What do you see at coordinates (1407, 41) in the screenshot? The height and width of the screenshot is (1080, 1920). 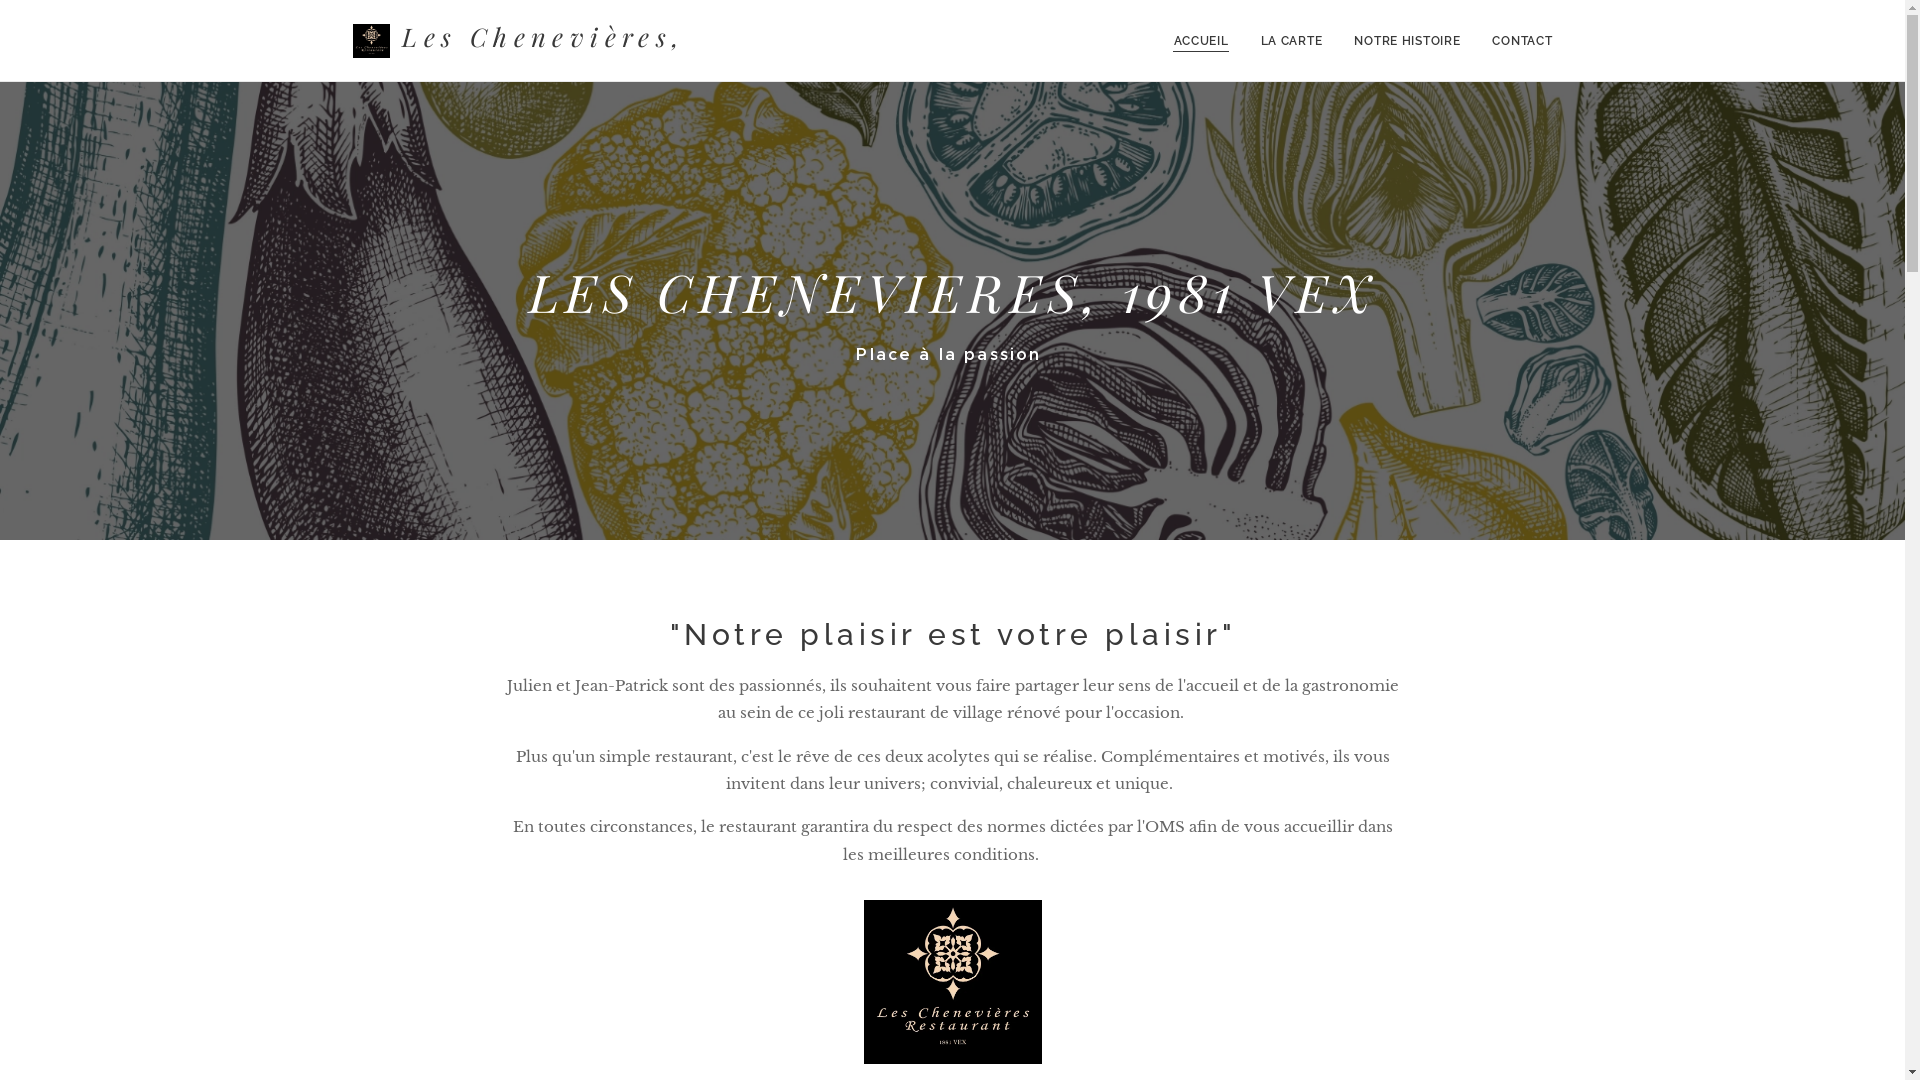 I see `NOTRE HISTOIRE` at bounding box center [1407, 41].